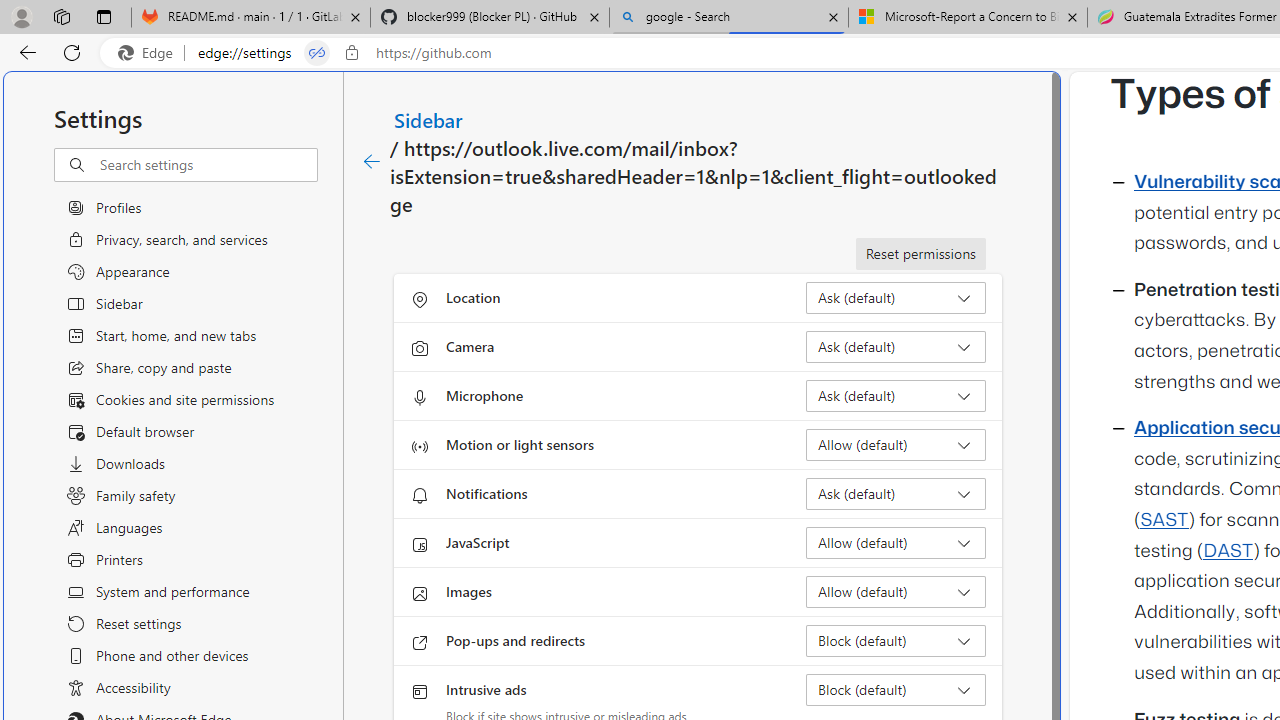 This screenshot has width=1280, height=720. I want to click on Refresh, so click(72, 52).